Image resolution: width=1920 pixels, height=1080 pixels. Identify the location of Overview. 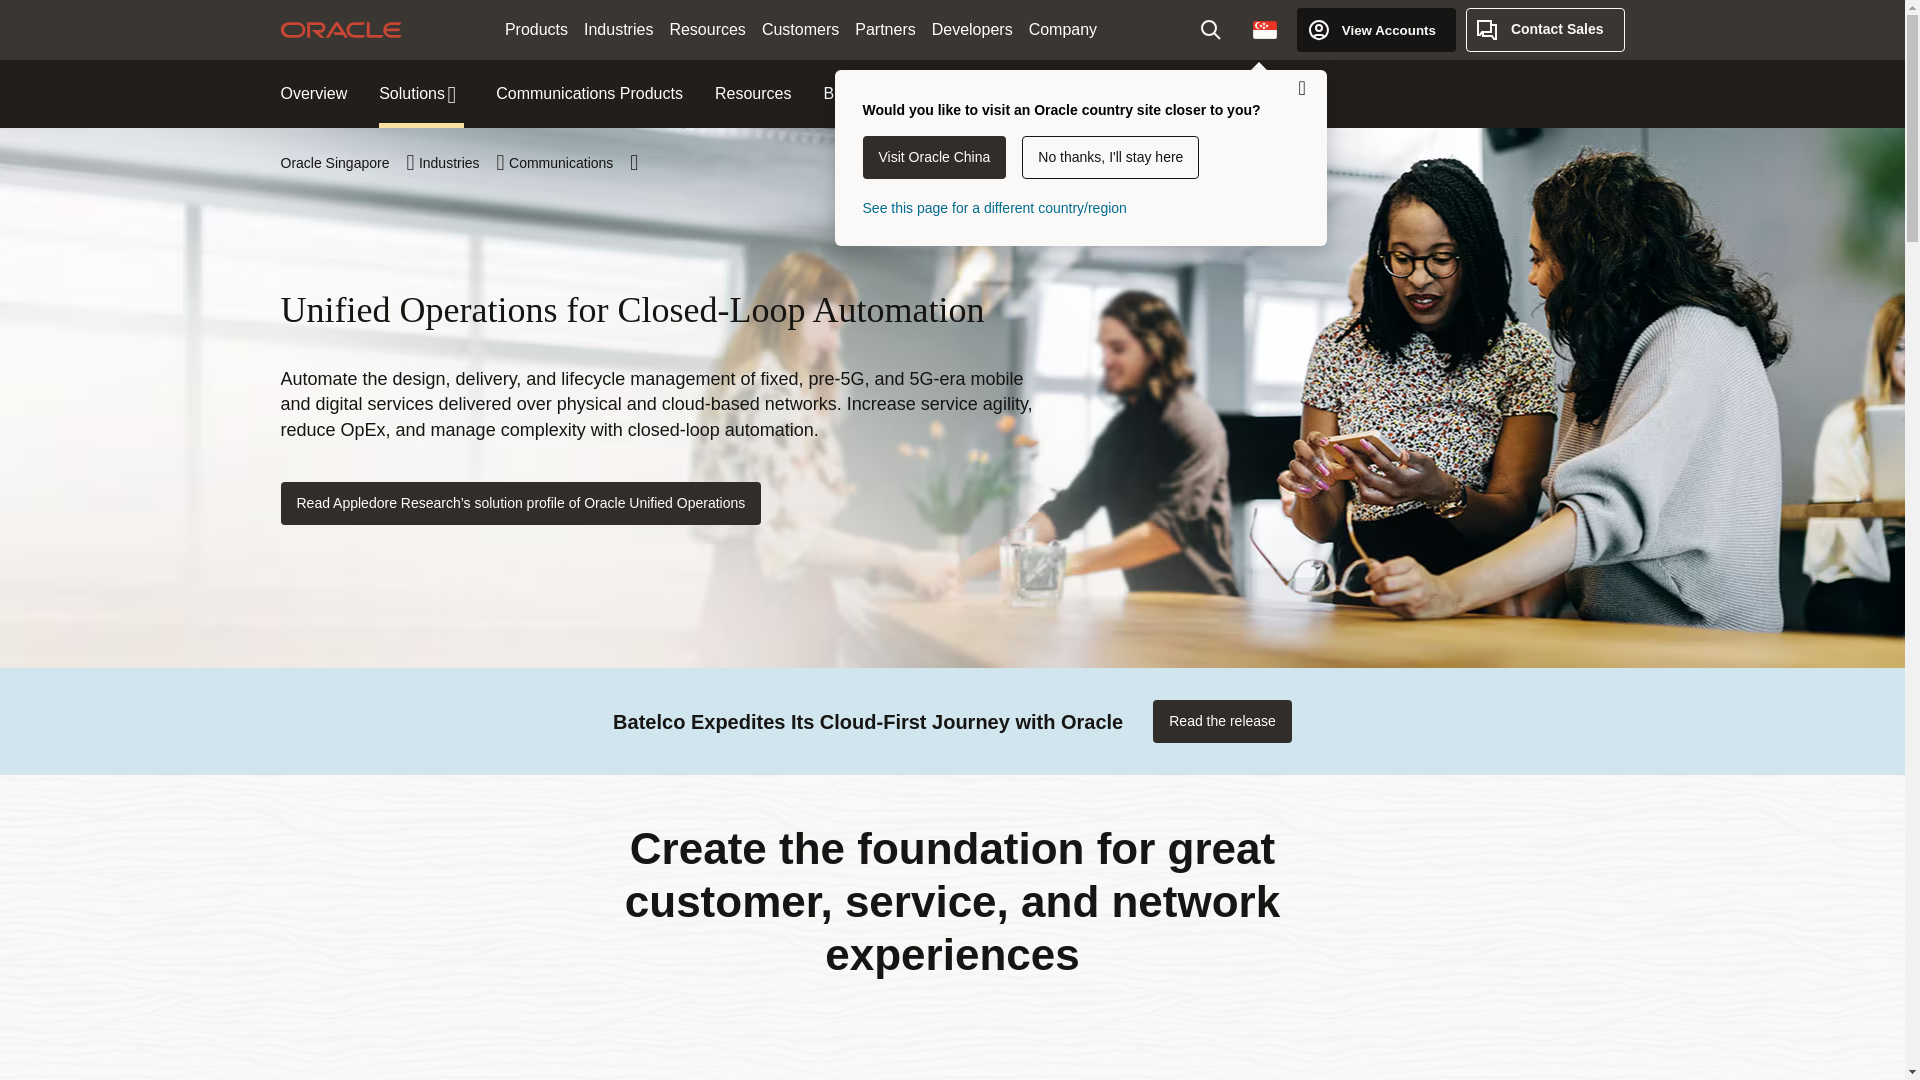
(314, 94).